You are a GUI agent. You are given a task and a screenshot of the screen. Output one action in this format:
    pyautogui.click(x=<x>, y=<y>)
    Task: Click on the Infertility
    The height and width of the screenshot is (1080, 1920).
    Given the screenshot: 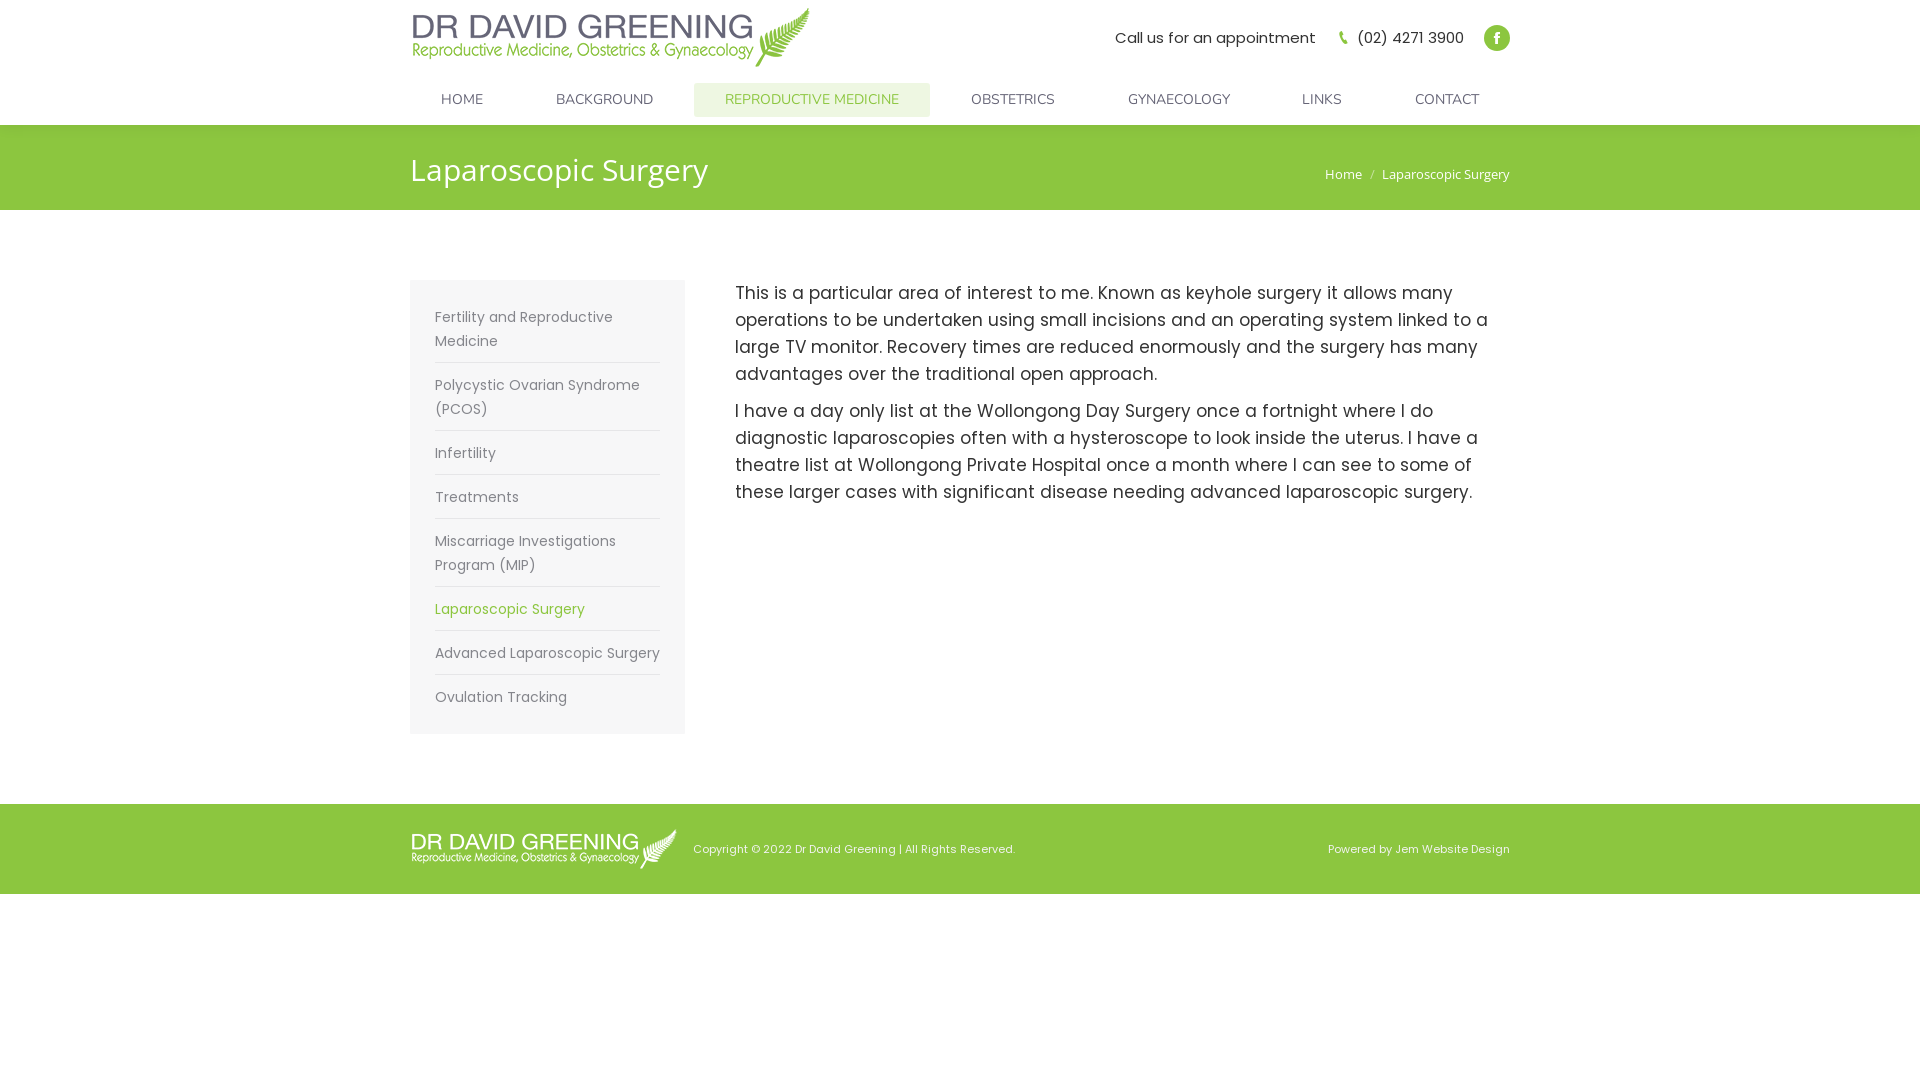 What is the action you would take?
    pyautogui.click(x=466, y=453)
    